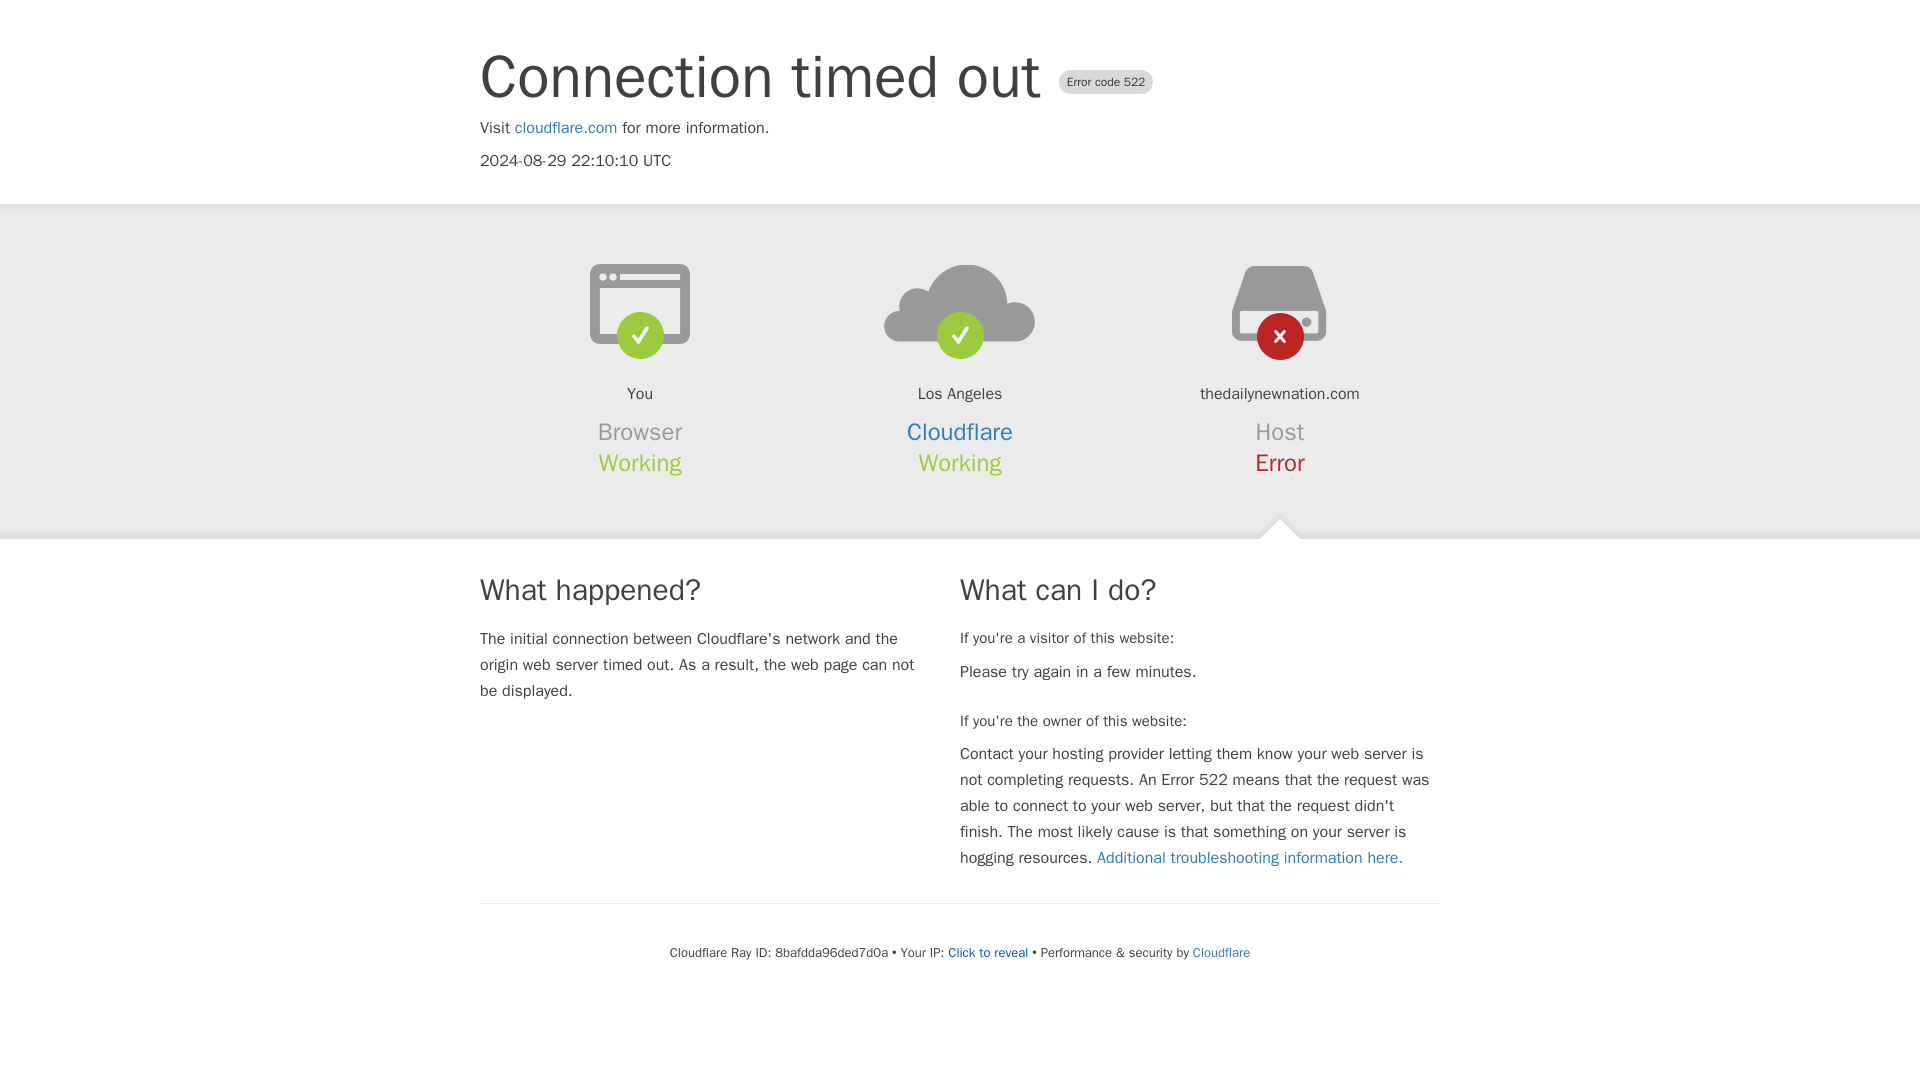 The image size is (1920, 1080). Describe the element at coordinates (1250, 858) in the screenshot. I see `Additional troubleshooting information here.` at that location.